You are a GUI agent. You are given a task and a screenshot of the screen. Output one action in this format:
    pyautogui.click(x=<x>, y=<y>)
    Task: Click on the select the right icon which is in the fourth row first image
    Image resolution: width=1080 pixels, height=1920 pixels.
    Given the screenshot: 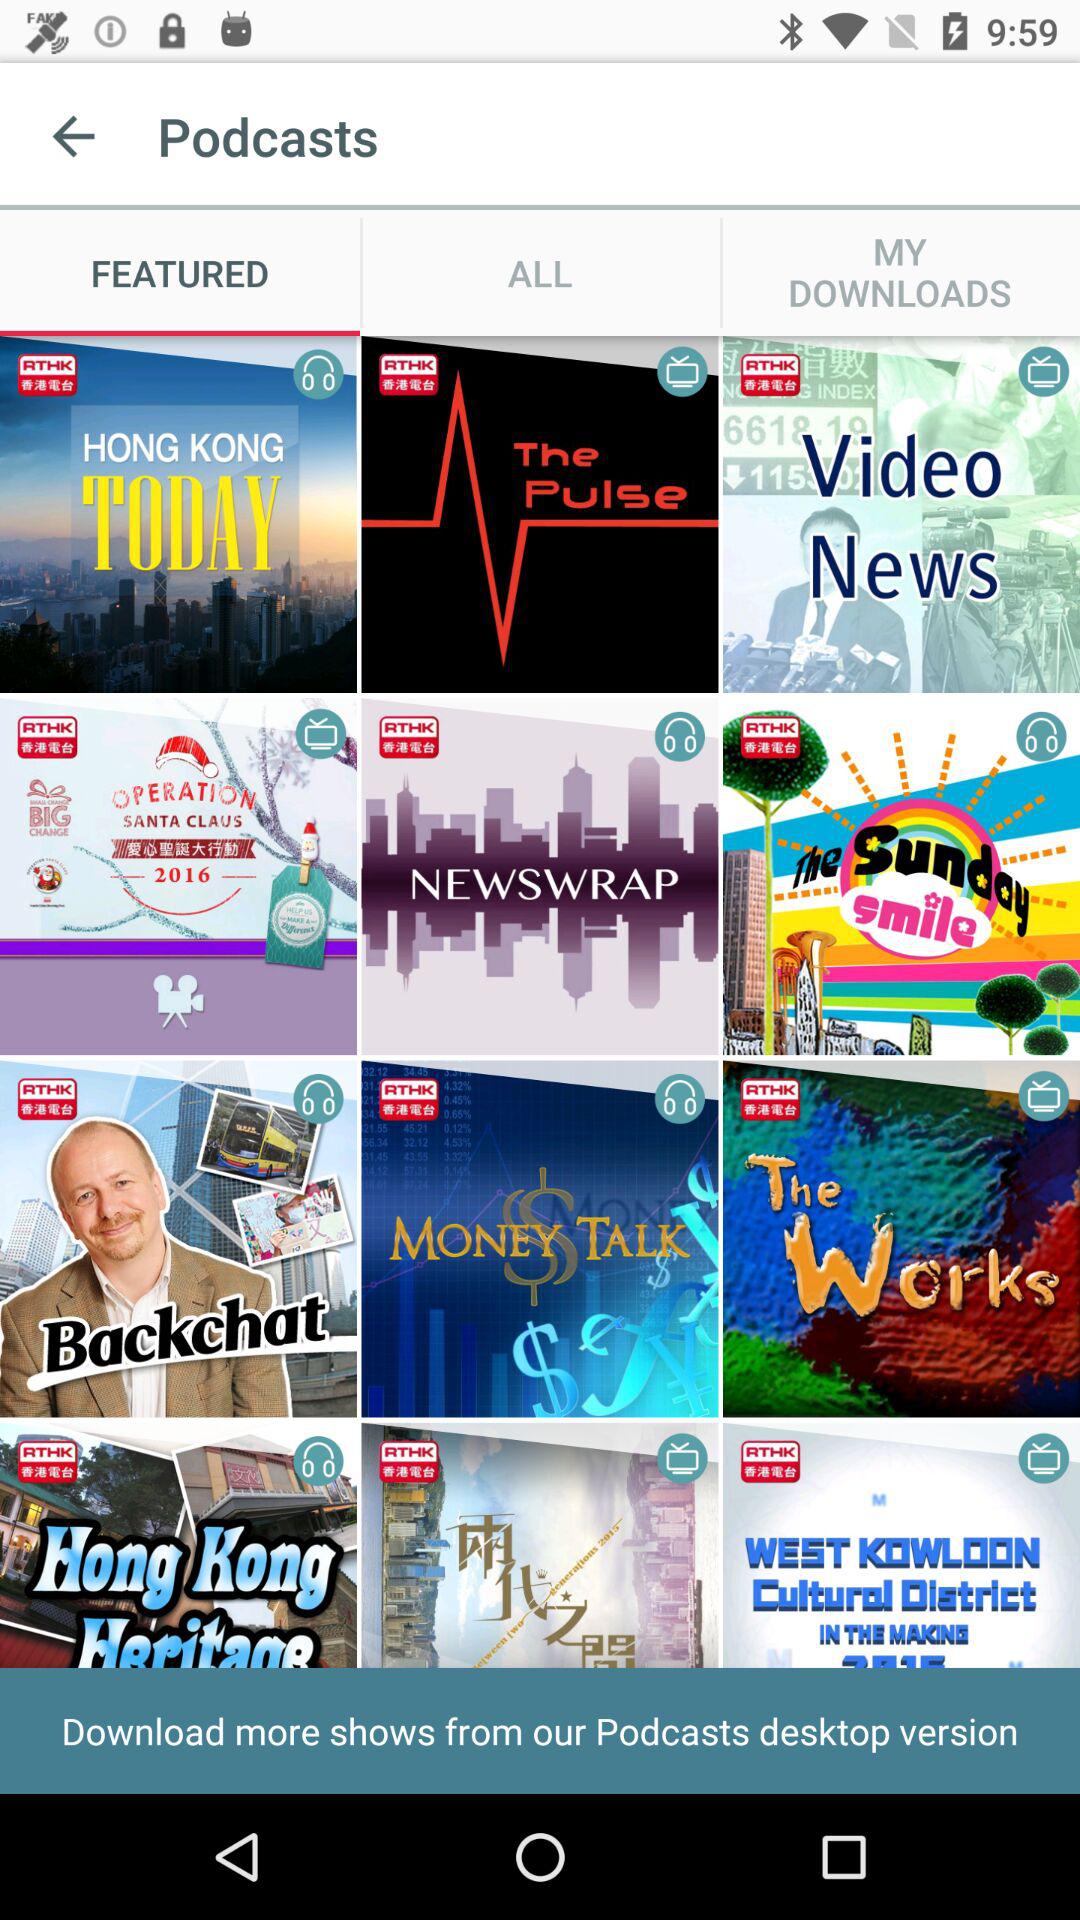 What is the action you would take?
    pyautogui.click(x=319, y=1460)
    